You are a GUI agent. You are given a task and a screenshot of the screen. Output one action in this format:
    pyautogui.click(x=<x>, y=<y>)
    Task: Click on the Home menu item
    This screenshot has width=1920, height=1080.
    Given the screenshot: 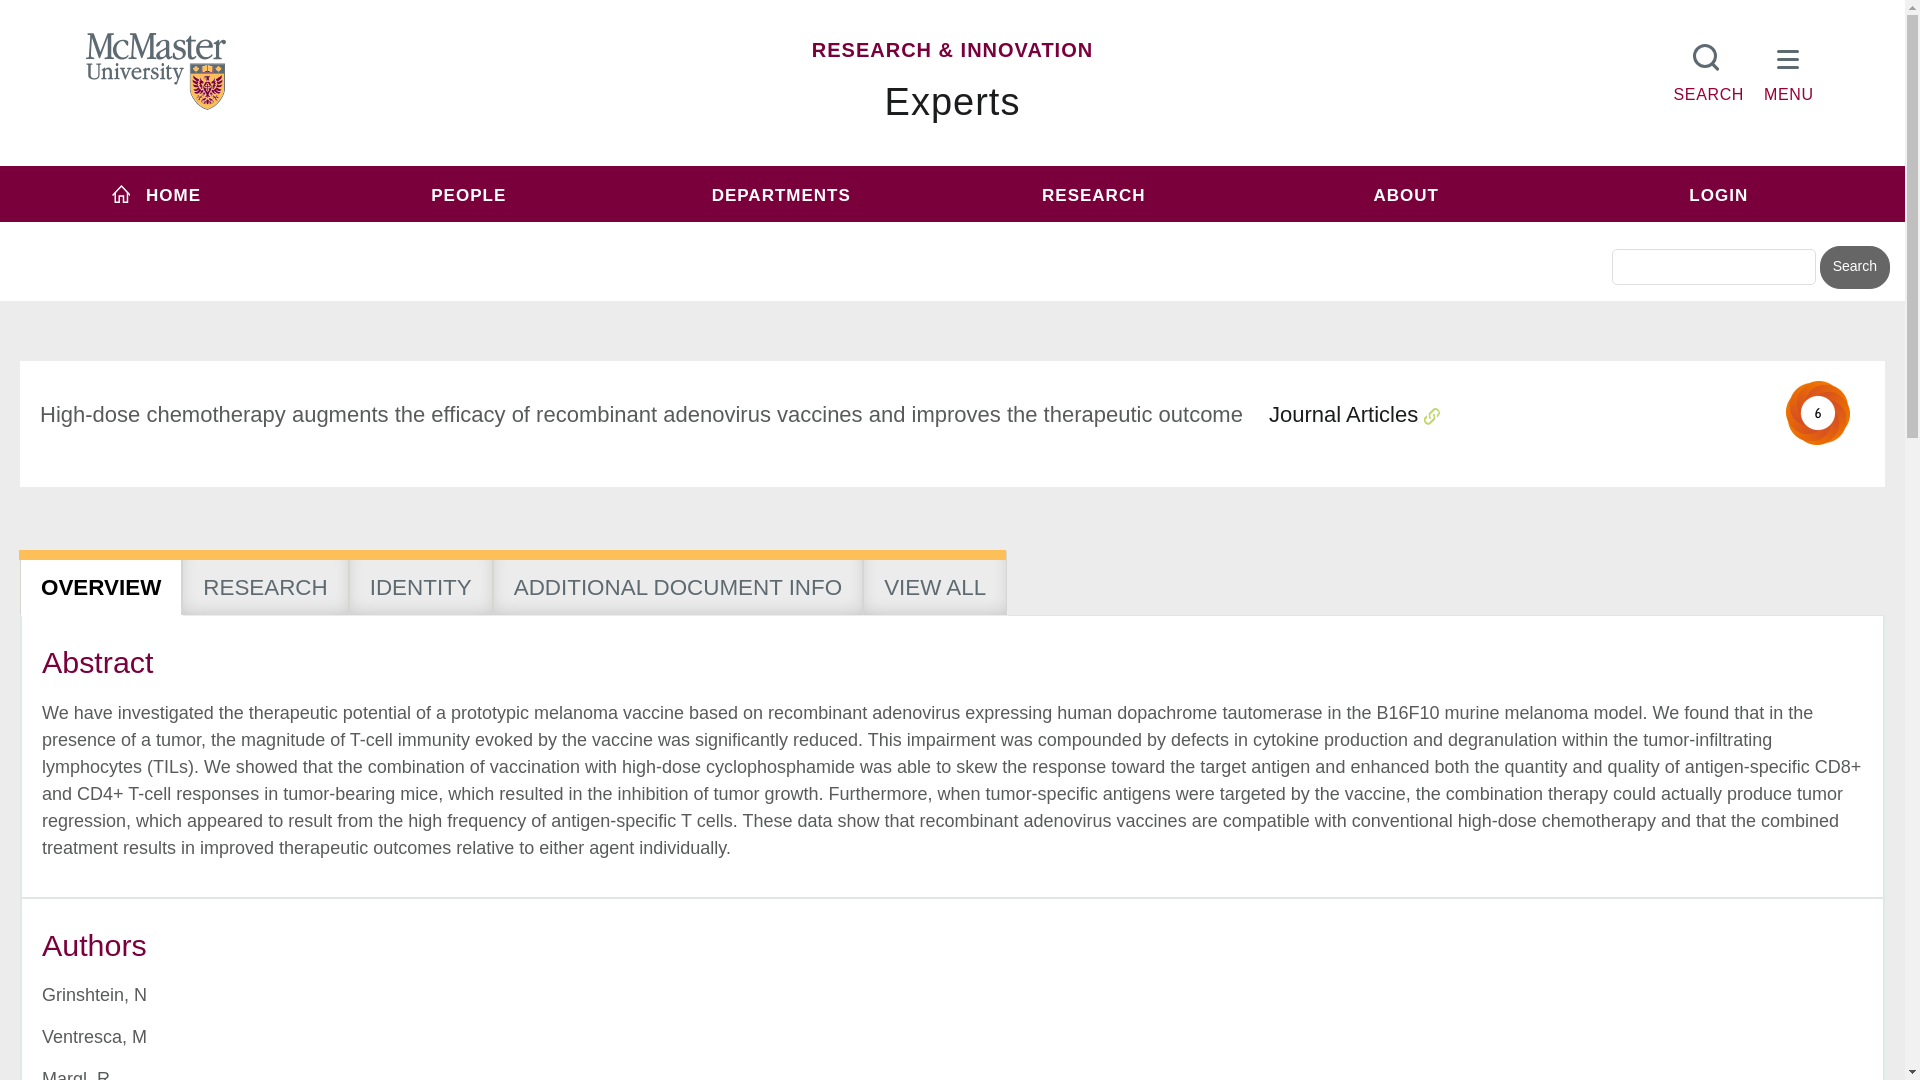 What is the action you would take?
    pyautogui.click(x=156, y=194)
    